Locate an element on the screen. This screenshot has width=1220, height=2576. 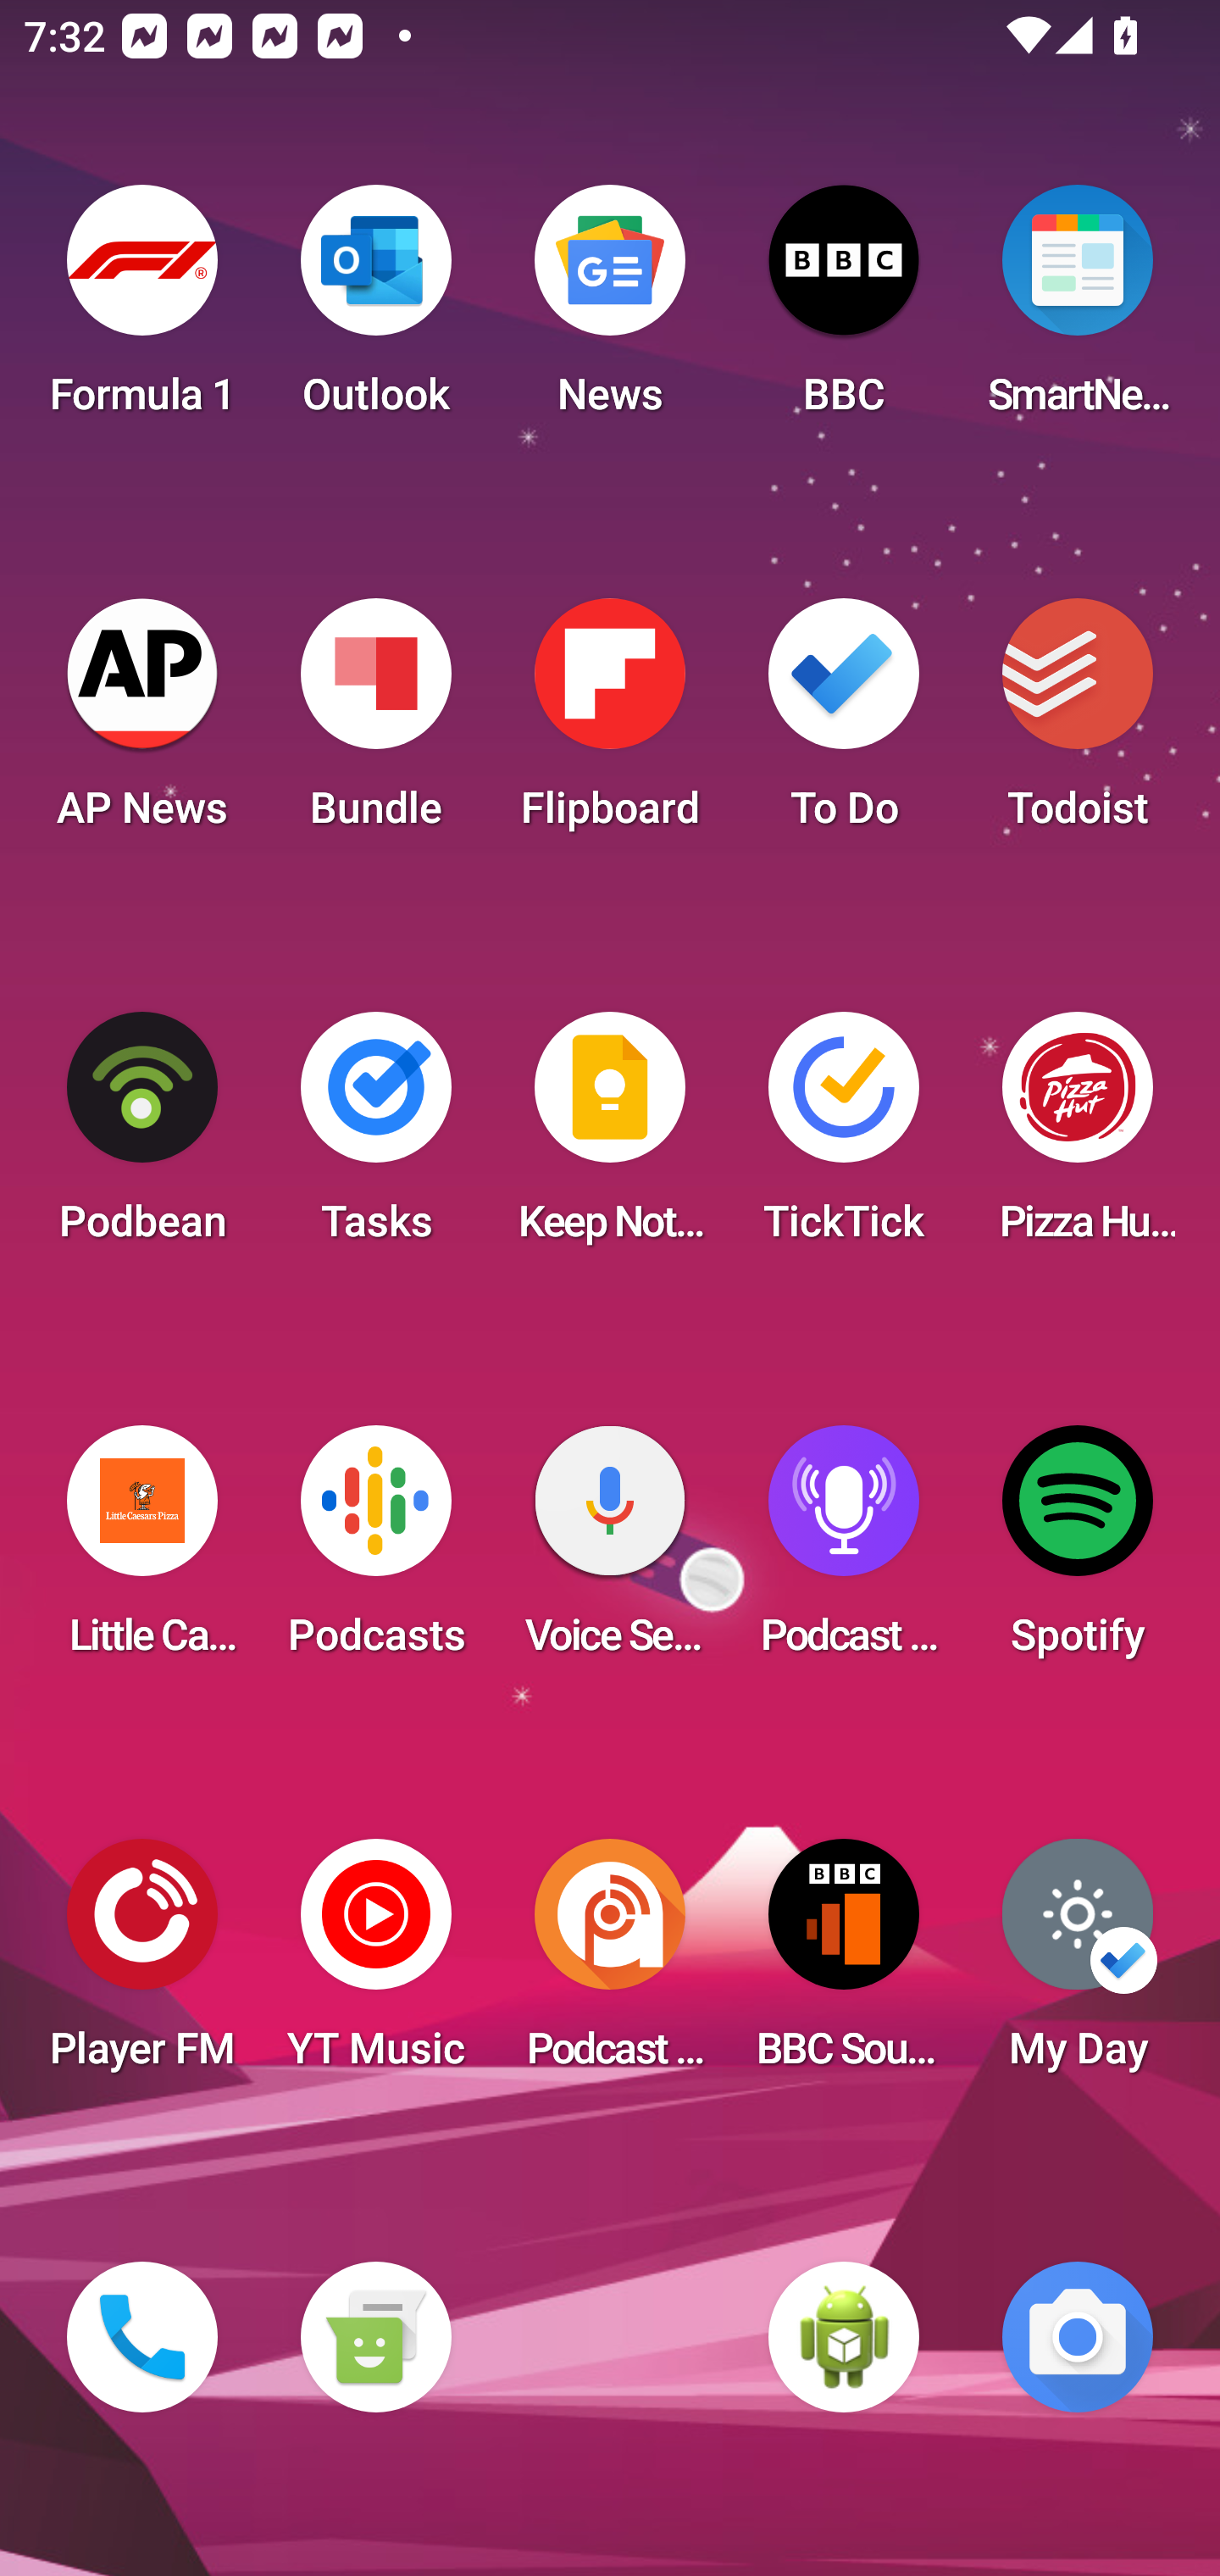
Formula 1 is located at coordinates (142, 310).